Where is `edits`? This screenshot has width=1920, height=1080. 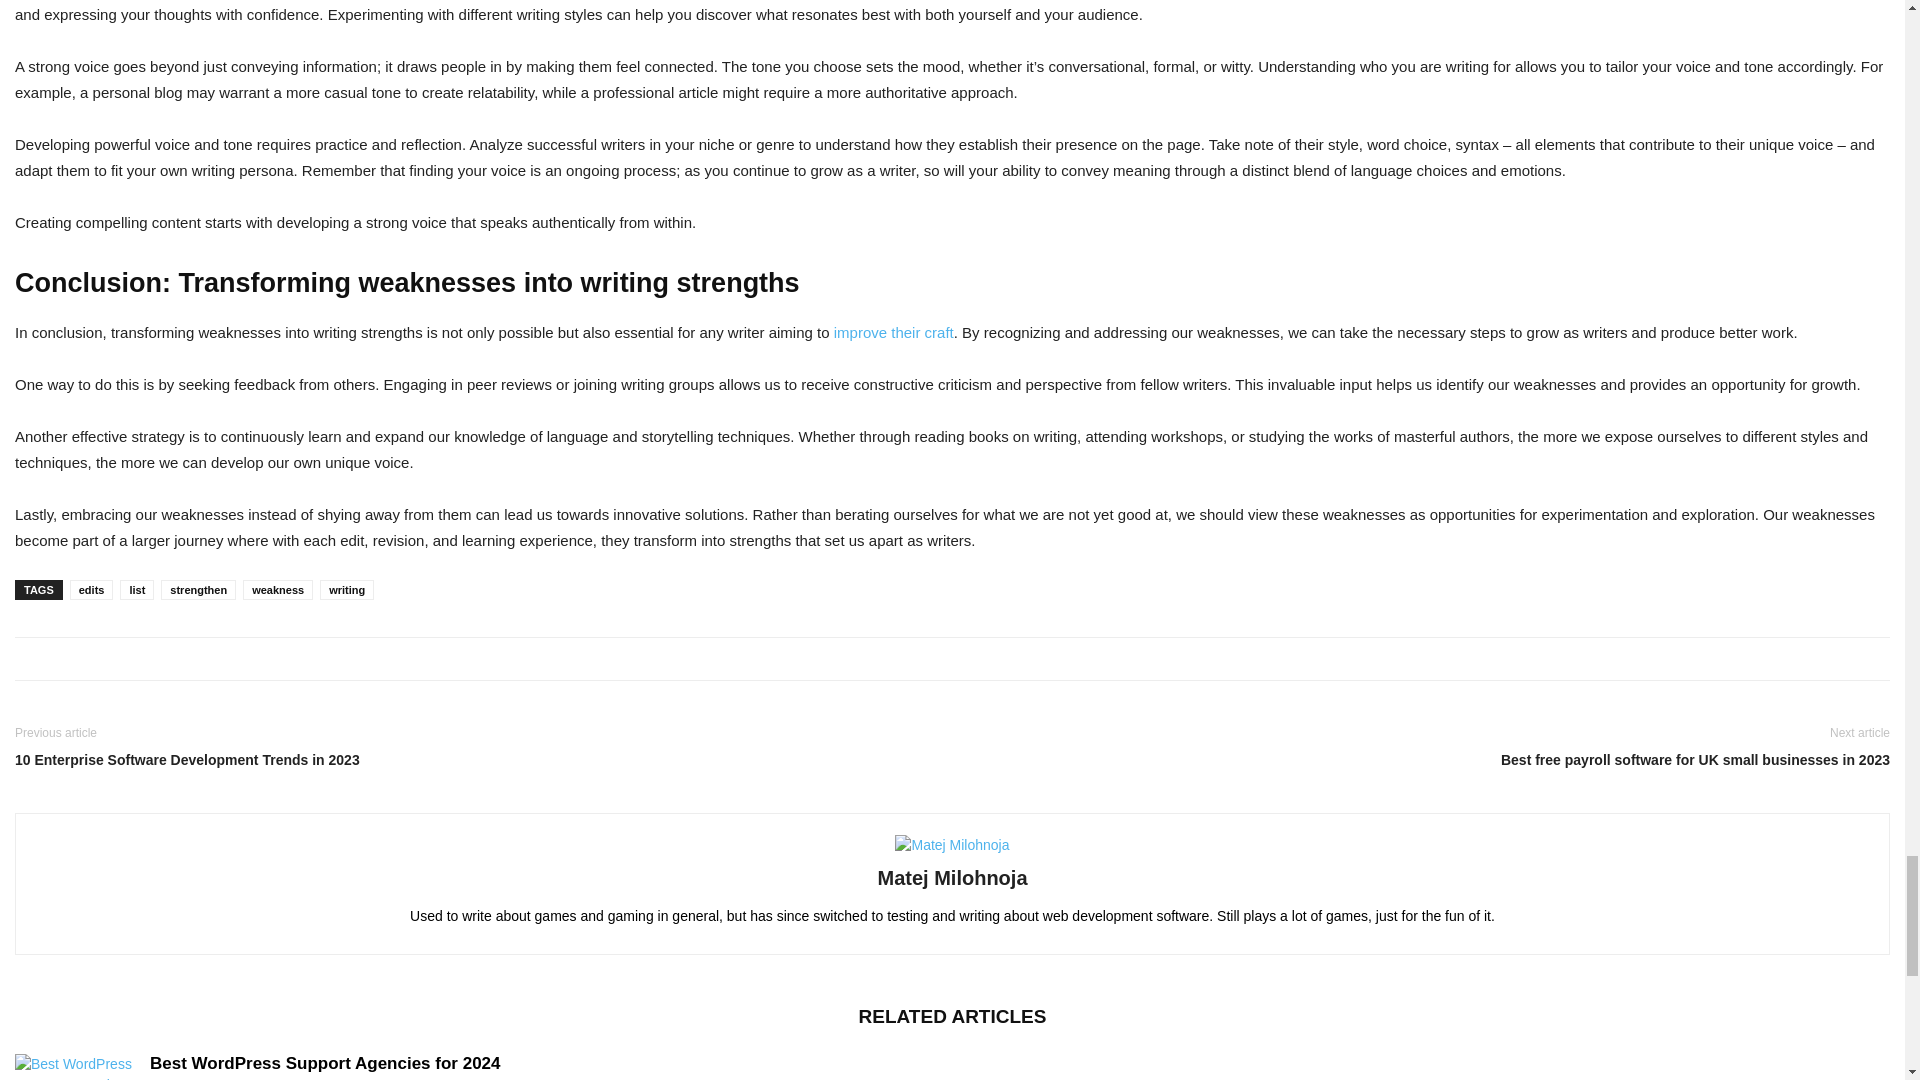 edits is located at coordinates (91, 590).